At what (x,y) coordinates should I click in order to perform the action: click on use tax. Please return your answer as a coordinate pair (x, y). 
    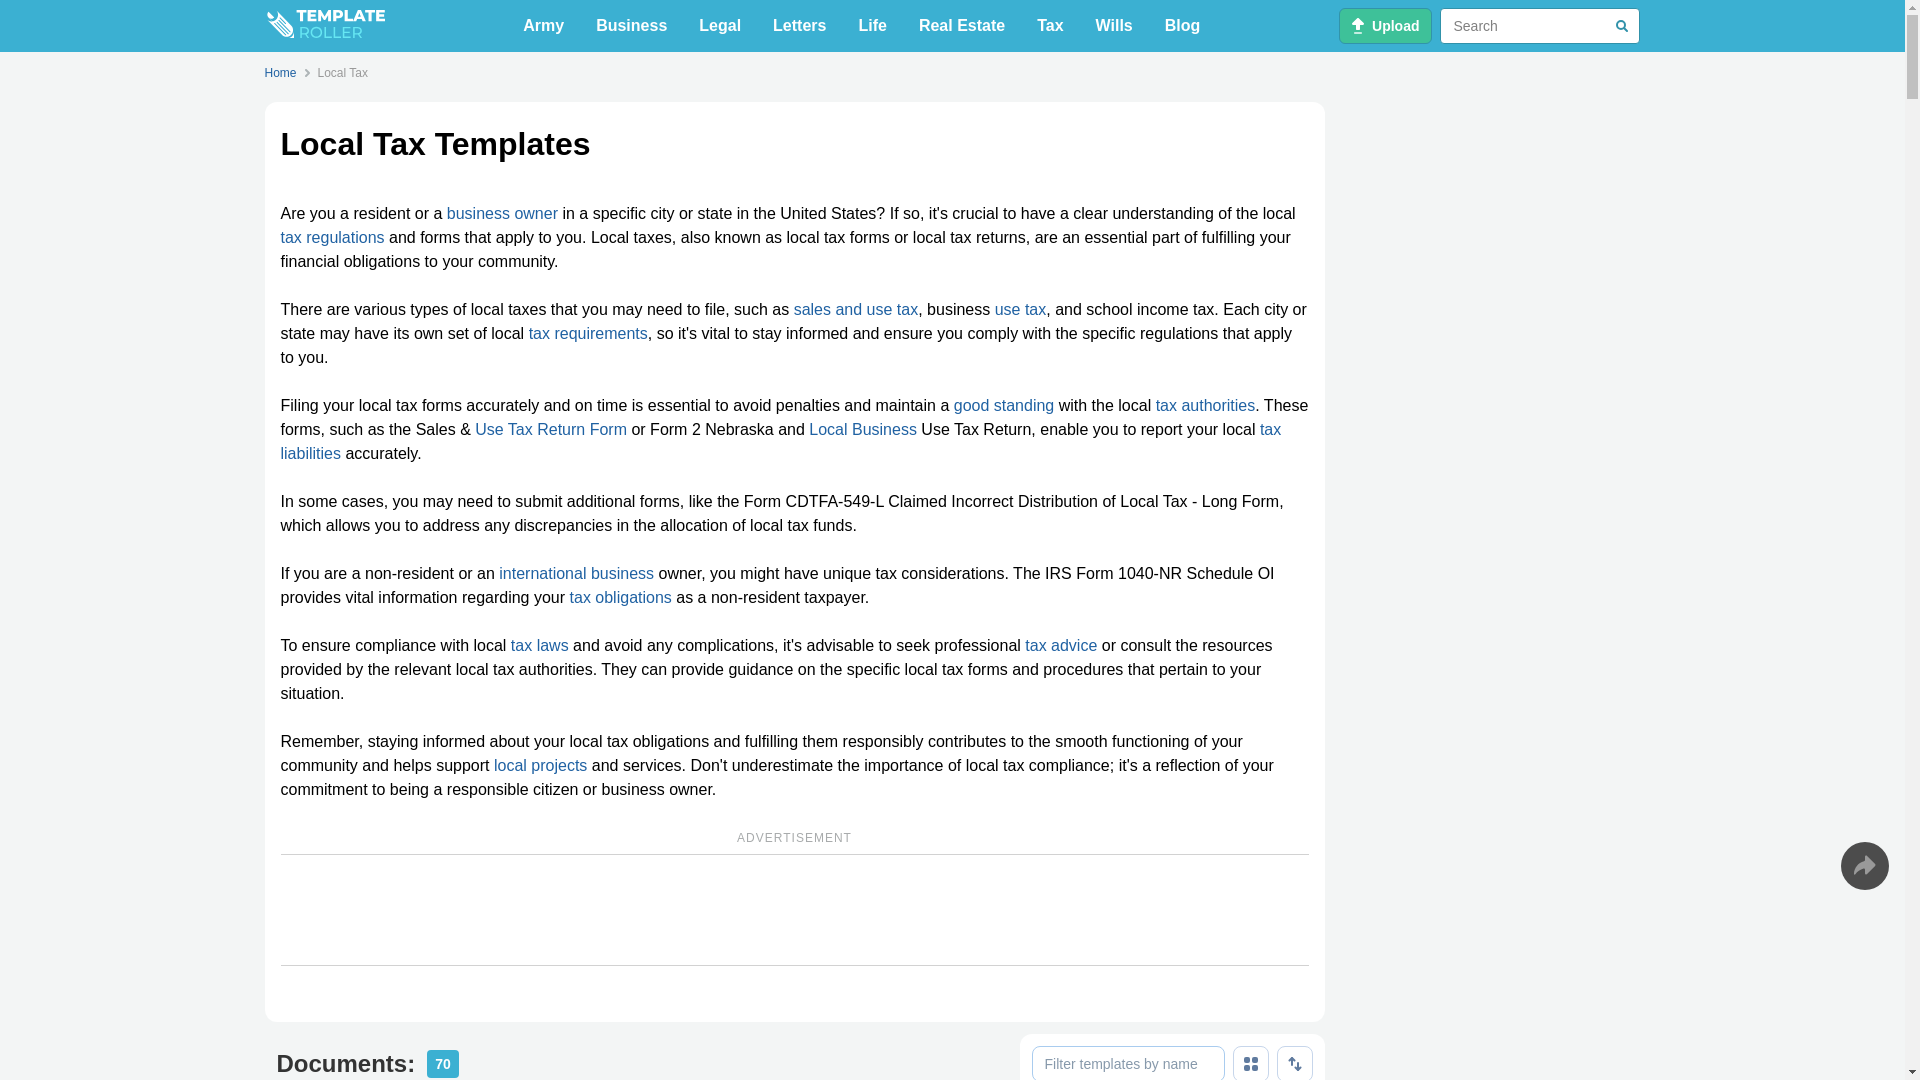
    Looking at the image, I should click on (1020, 309).